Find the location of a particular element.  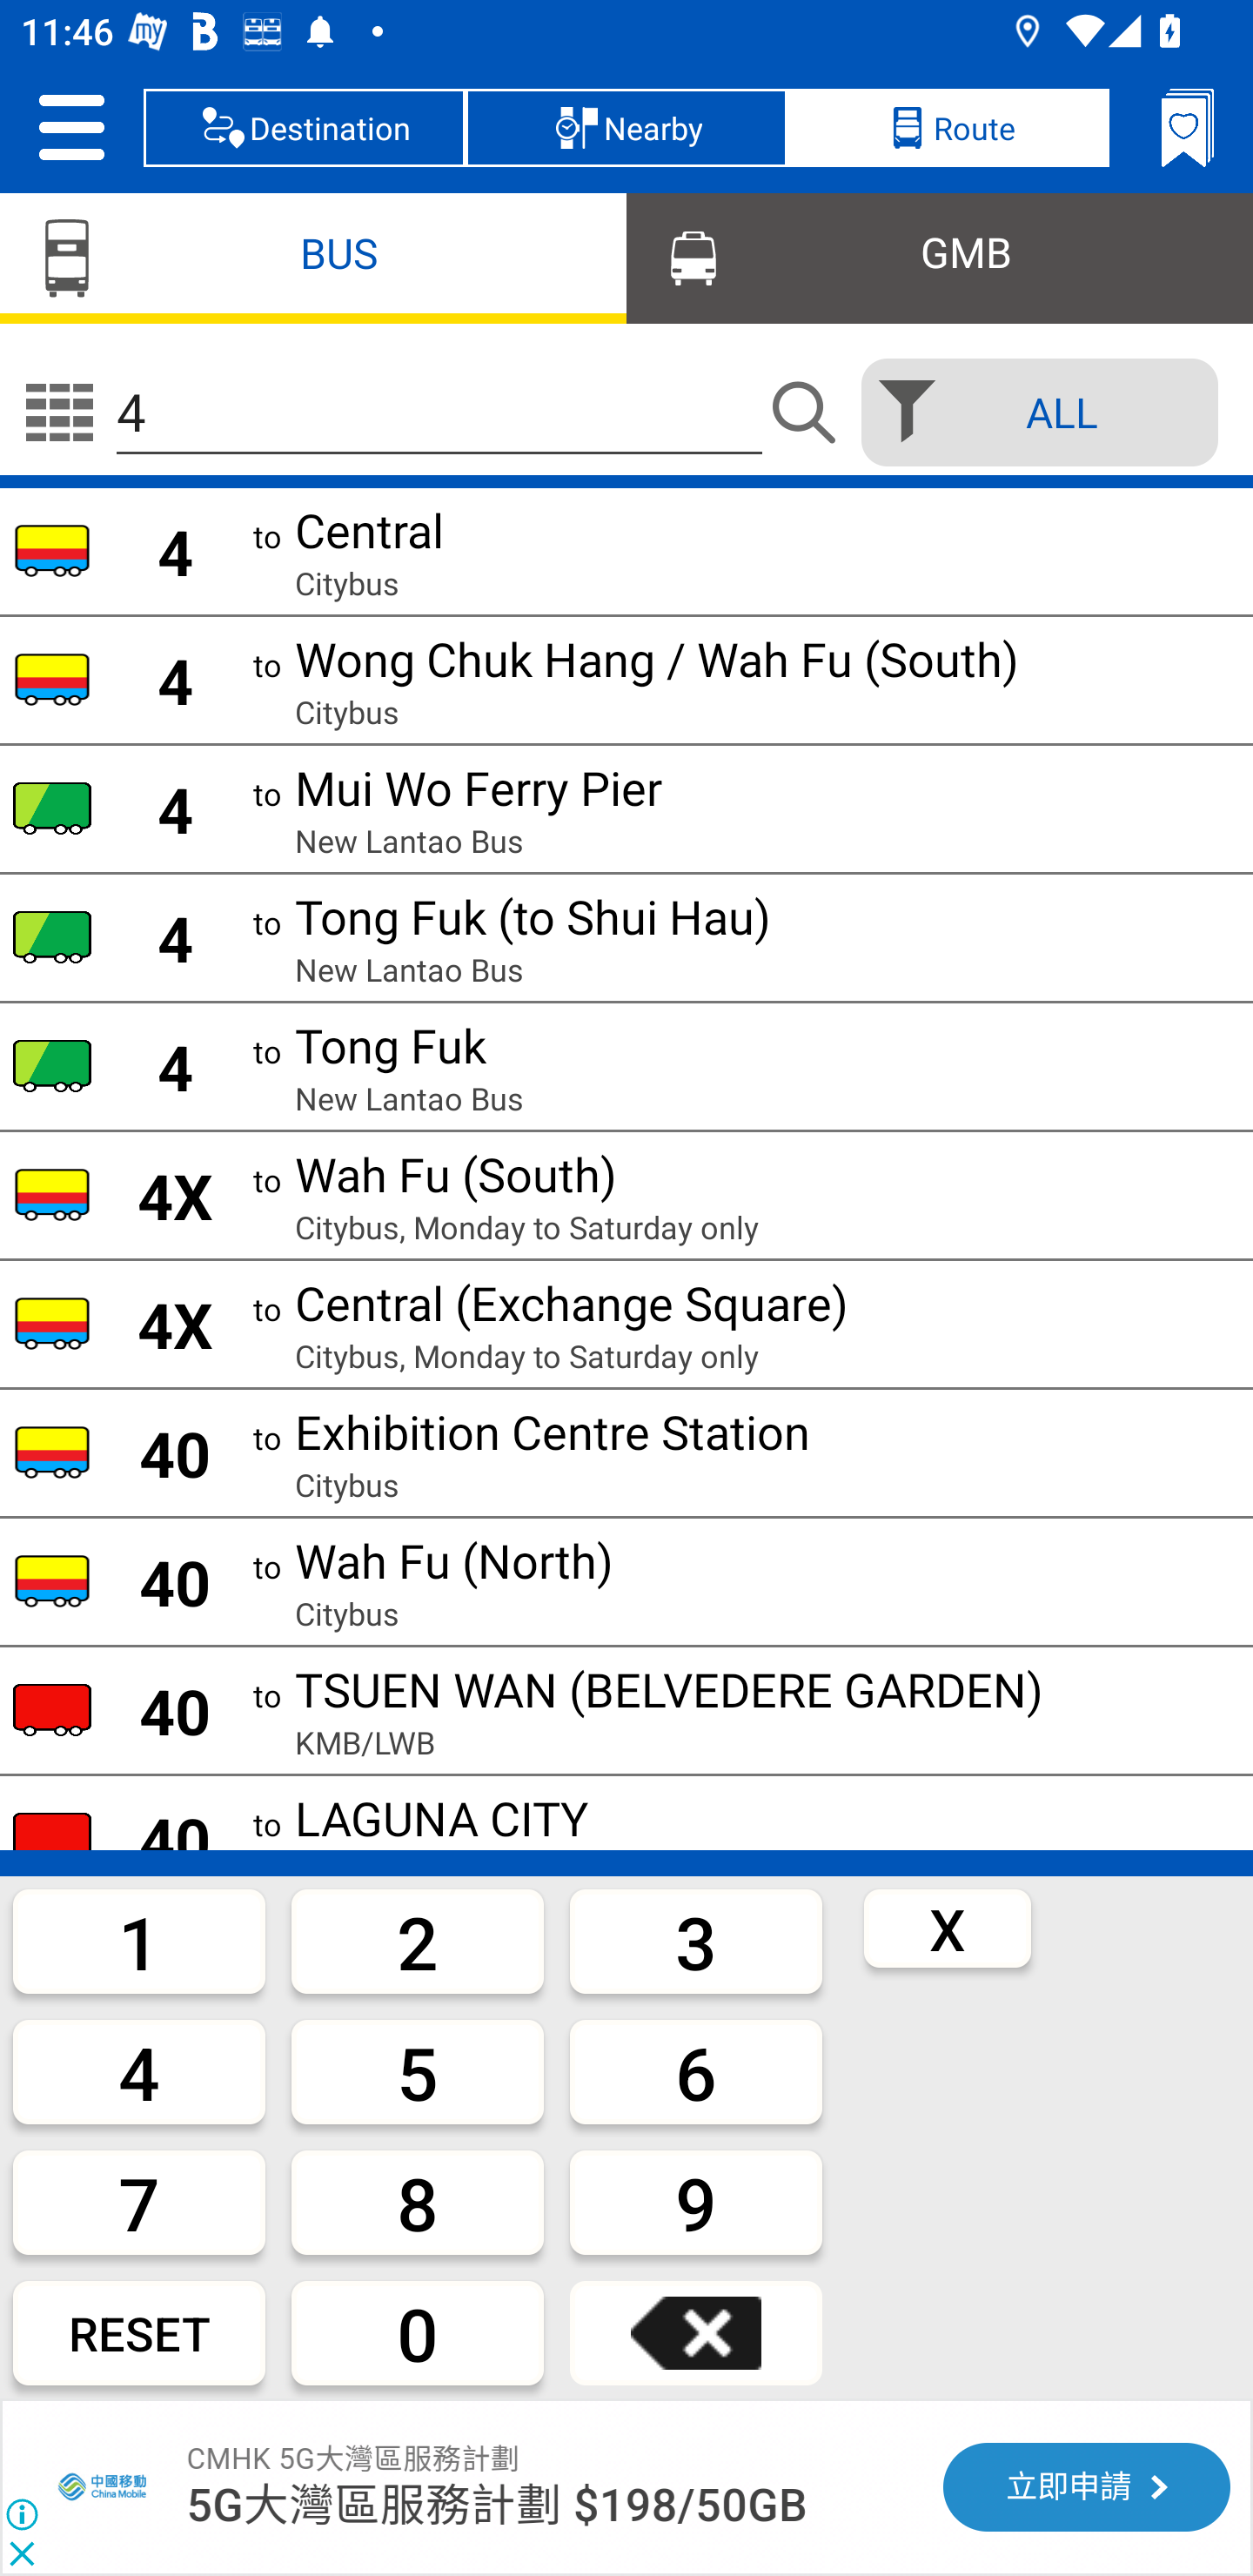

7 is located at coordinates (139, 2202).